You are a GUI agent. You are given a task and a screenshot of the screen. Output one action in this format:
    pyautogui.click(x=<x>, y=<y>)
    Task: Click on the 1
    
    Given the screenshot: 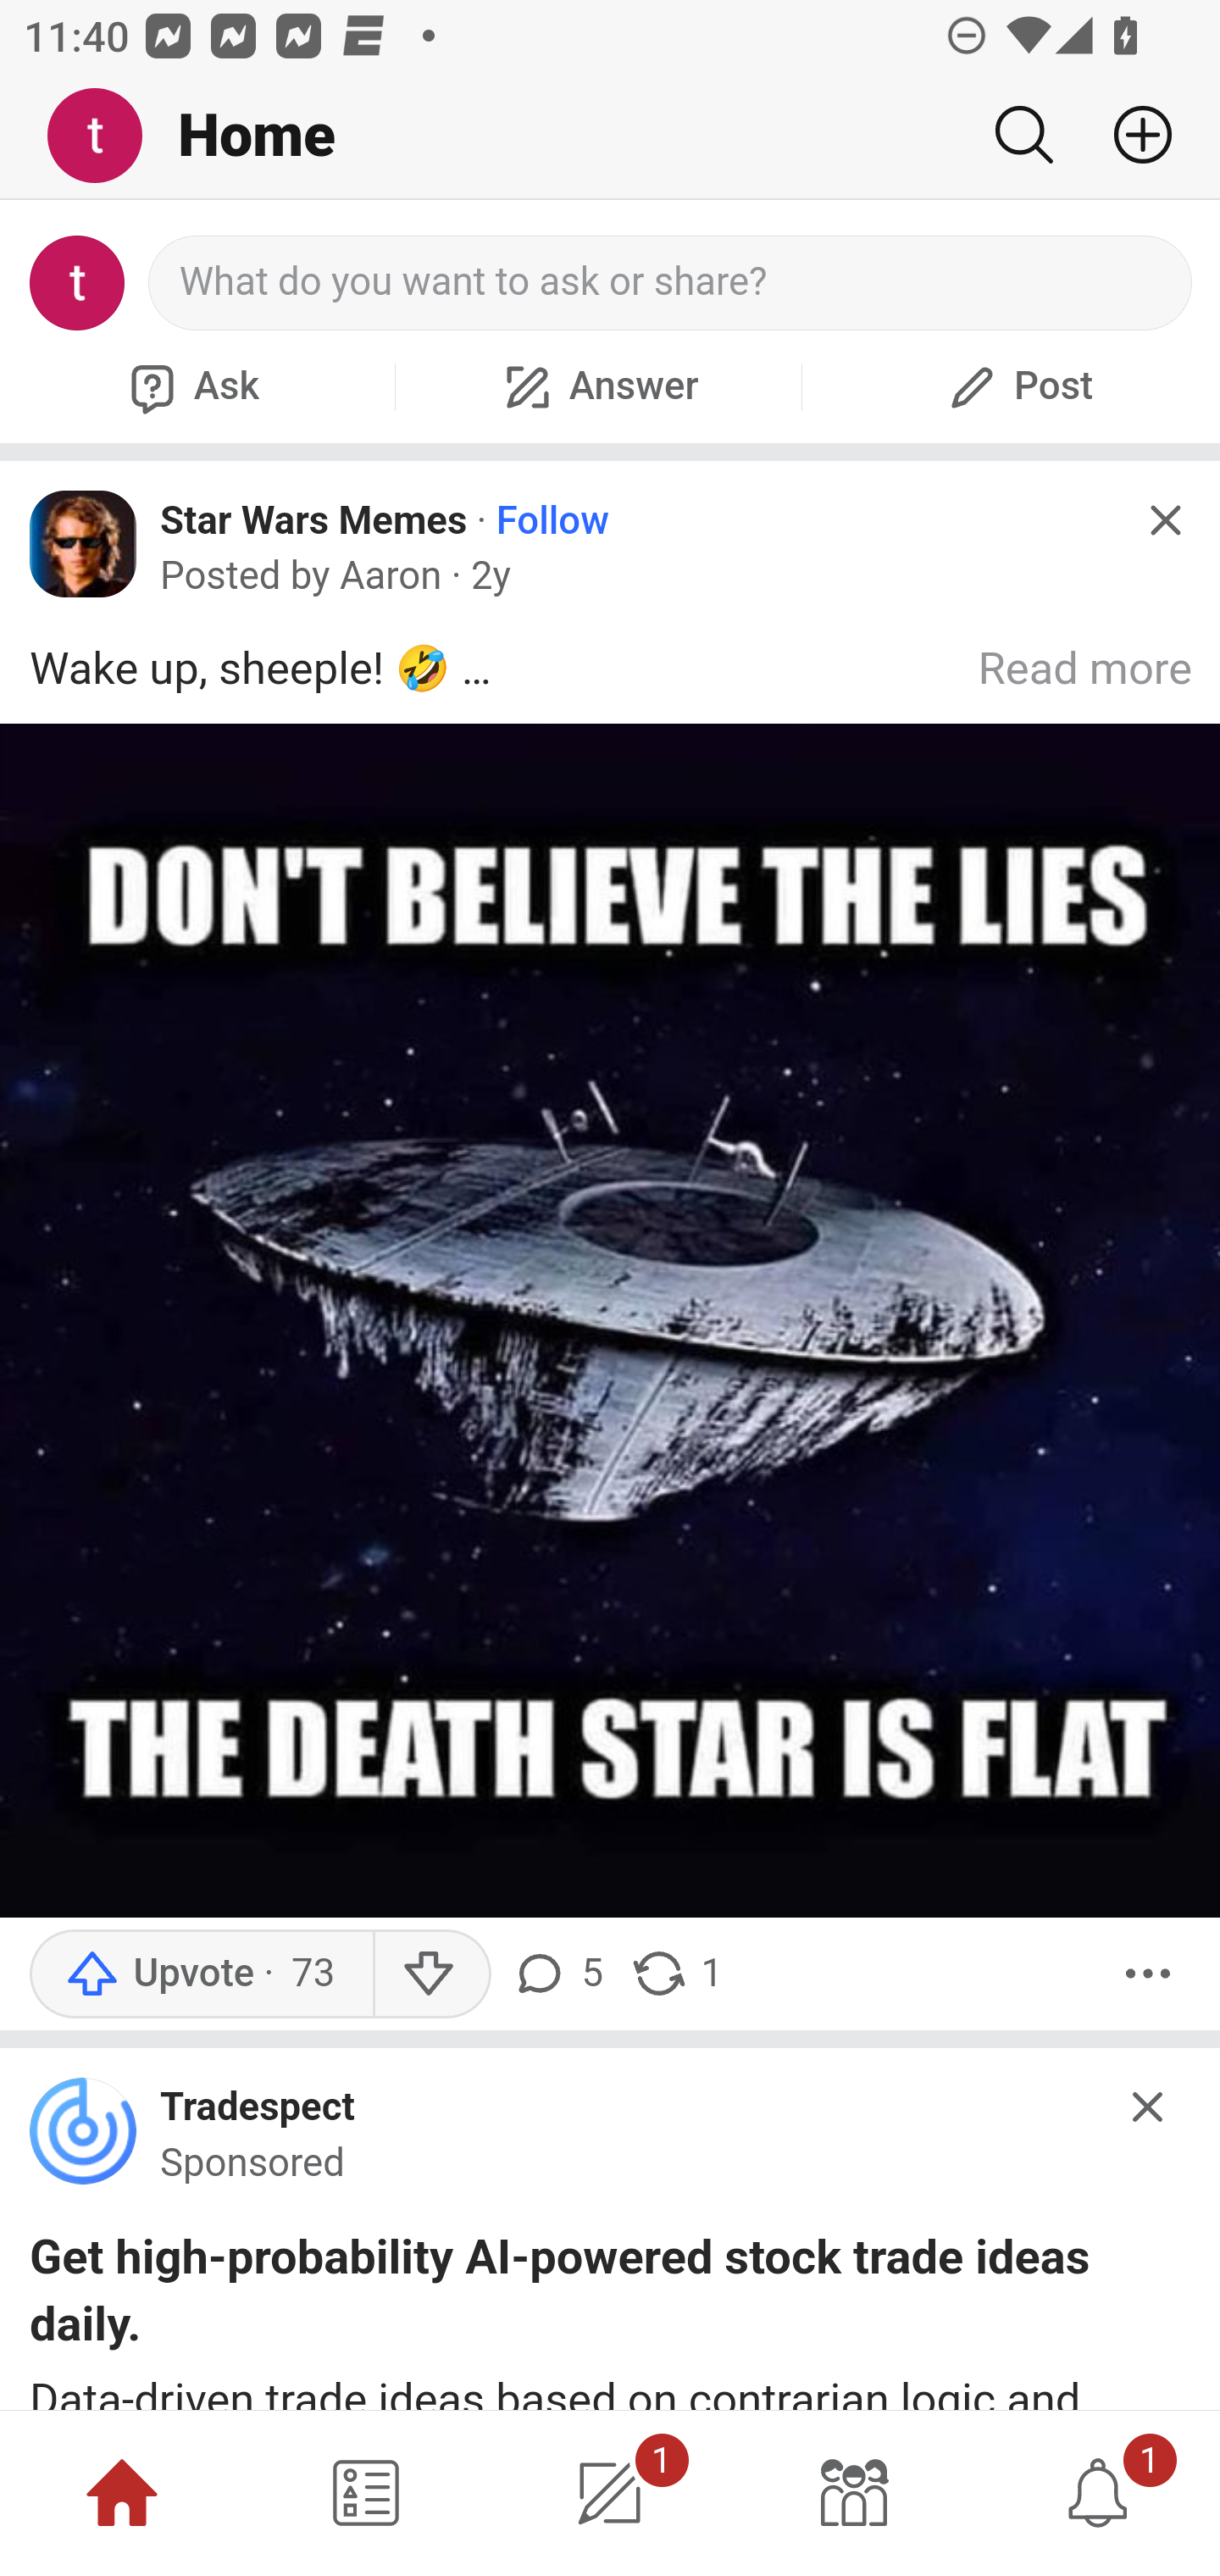 What is the action you would take?
    pyautogui.click(x=610, y=2493)
    